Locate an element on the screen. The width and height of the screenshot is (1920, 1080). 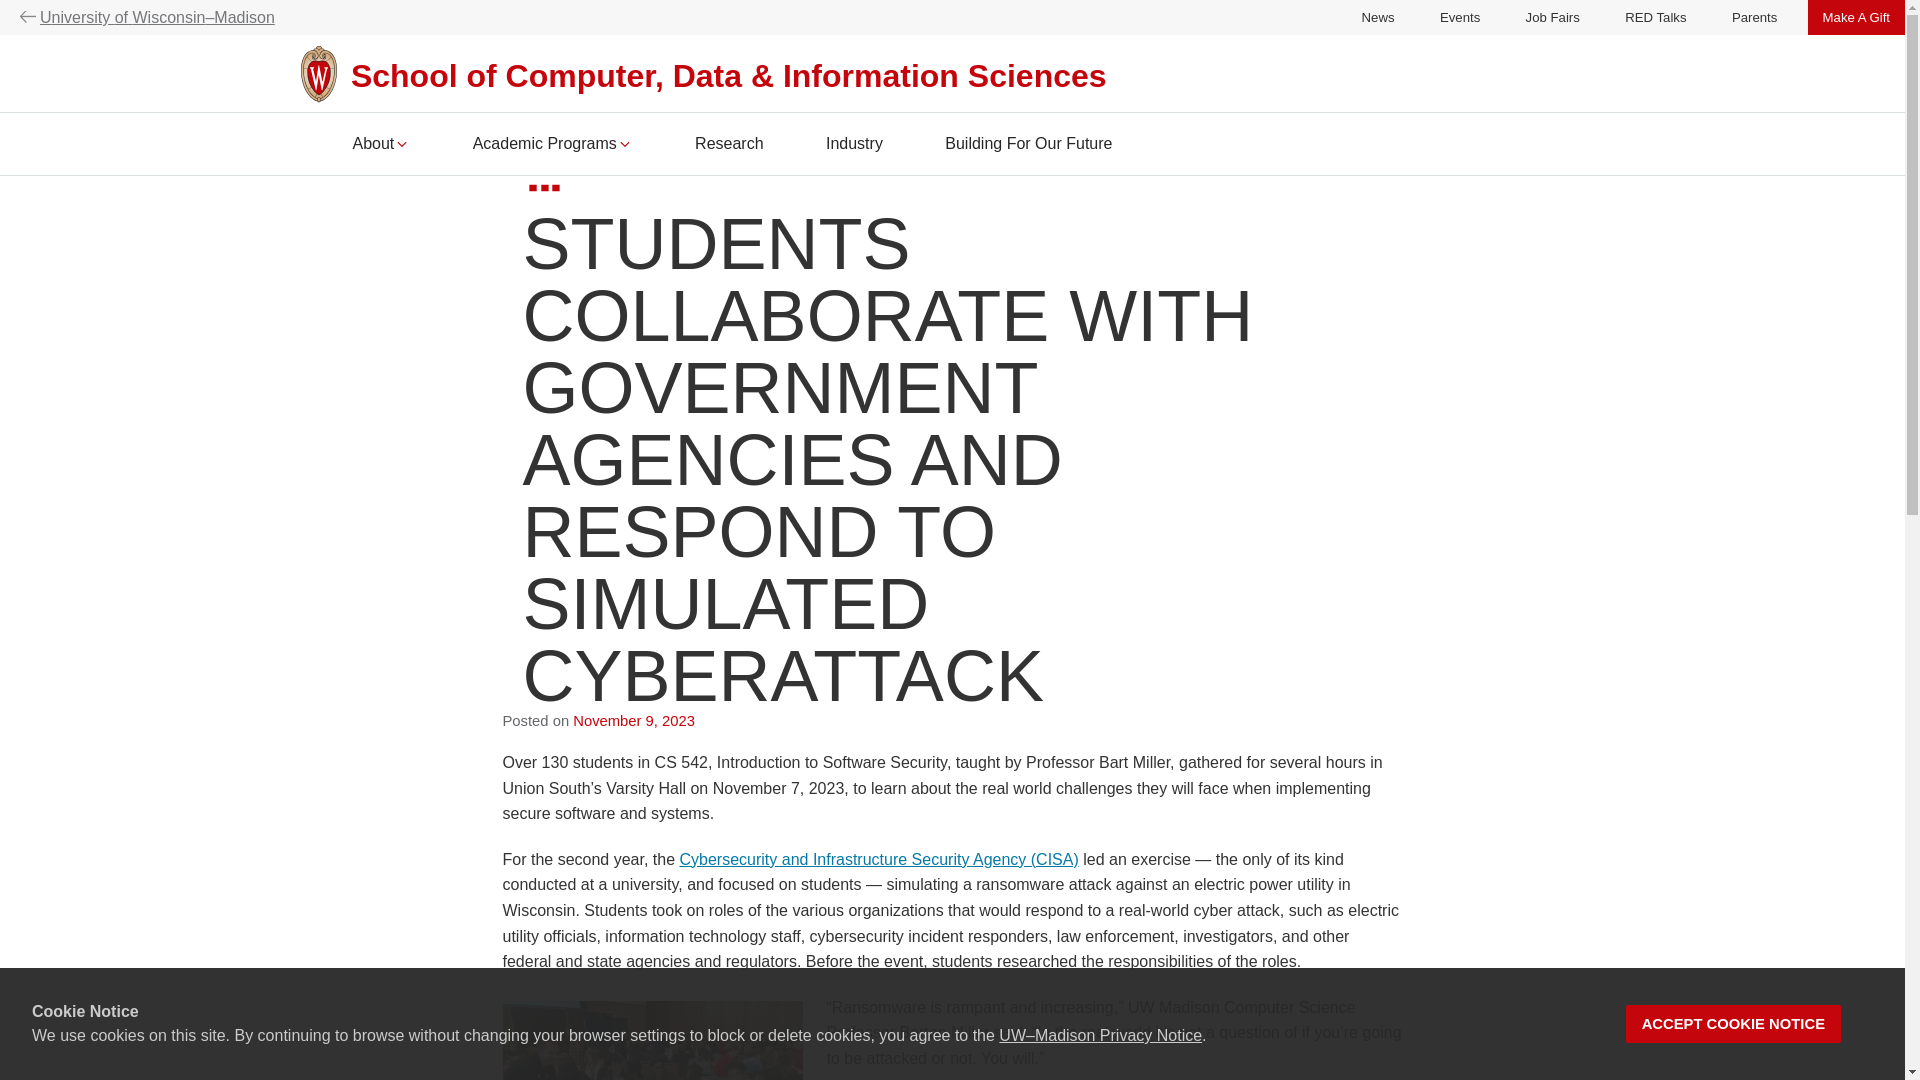
November 9, 2023 is located at coordinates (634, 720).